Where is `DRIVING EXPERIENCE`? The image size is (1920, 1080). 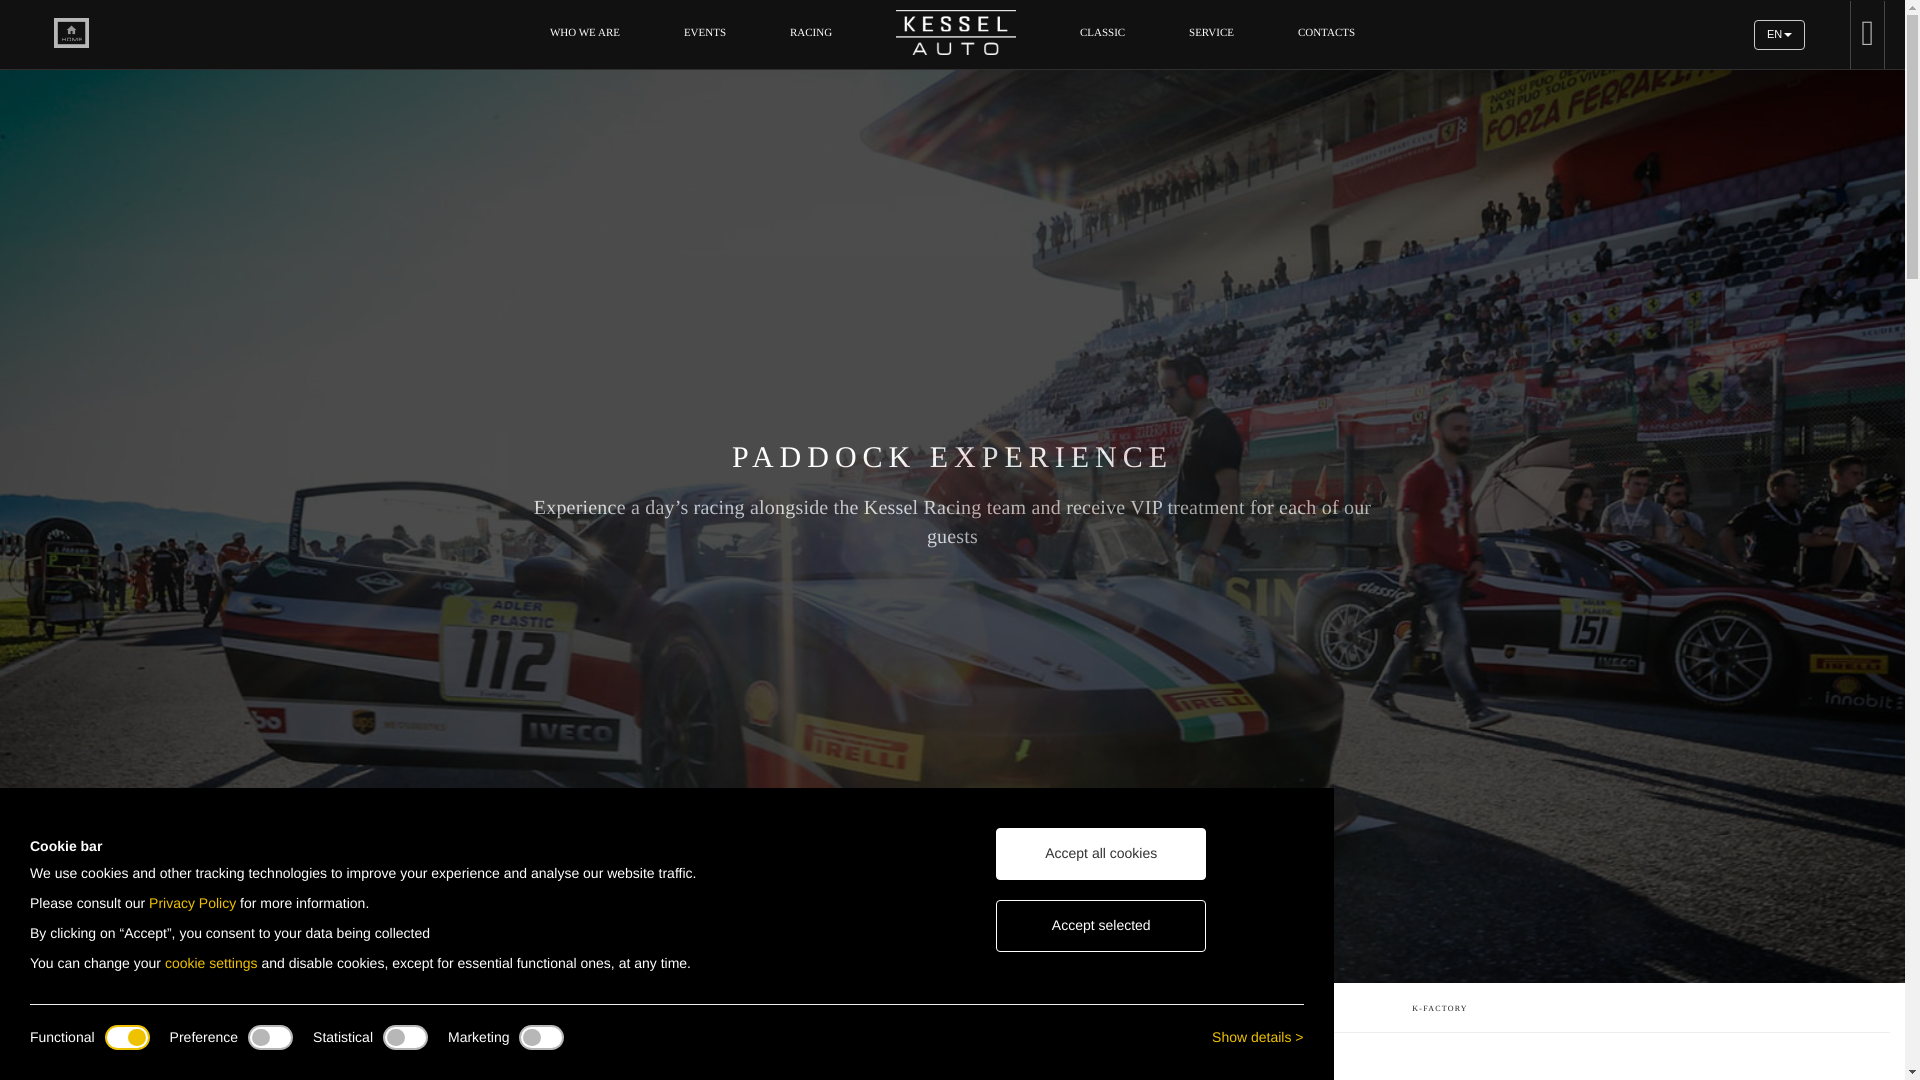
DRIVING EXPERIENCE is located at coordinates (464, 1028).